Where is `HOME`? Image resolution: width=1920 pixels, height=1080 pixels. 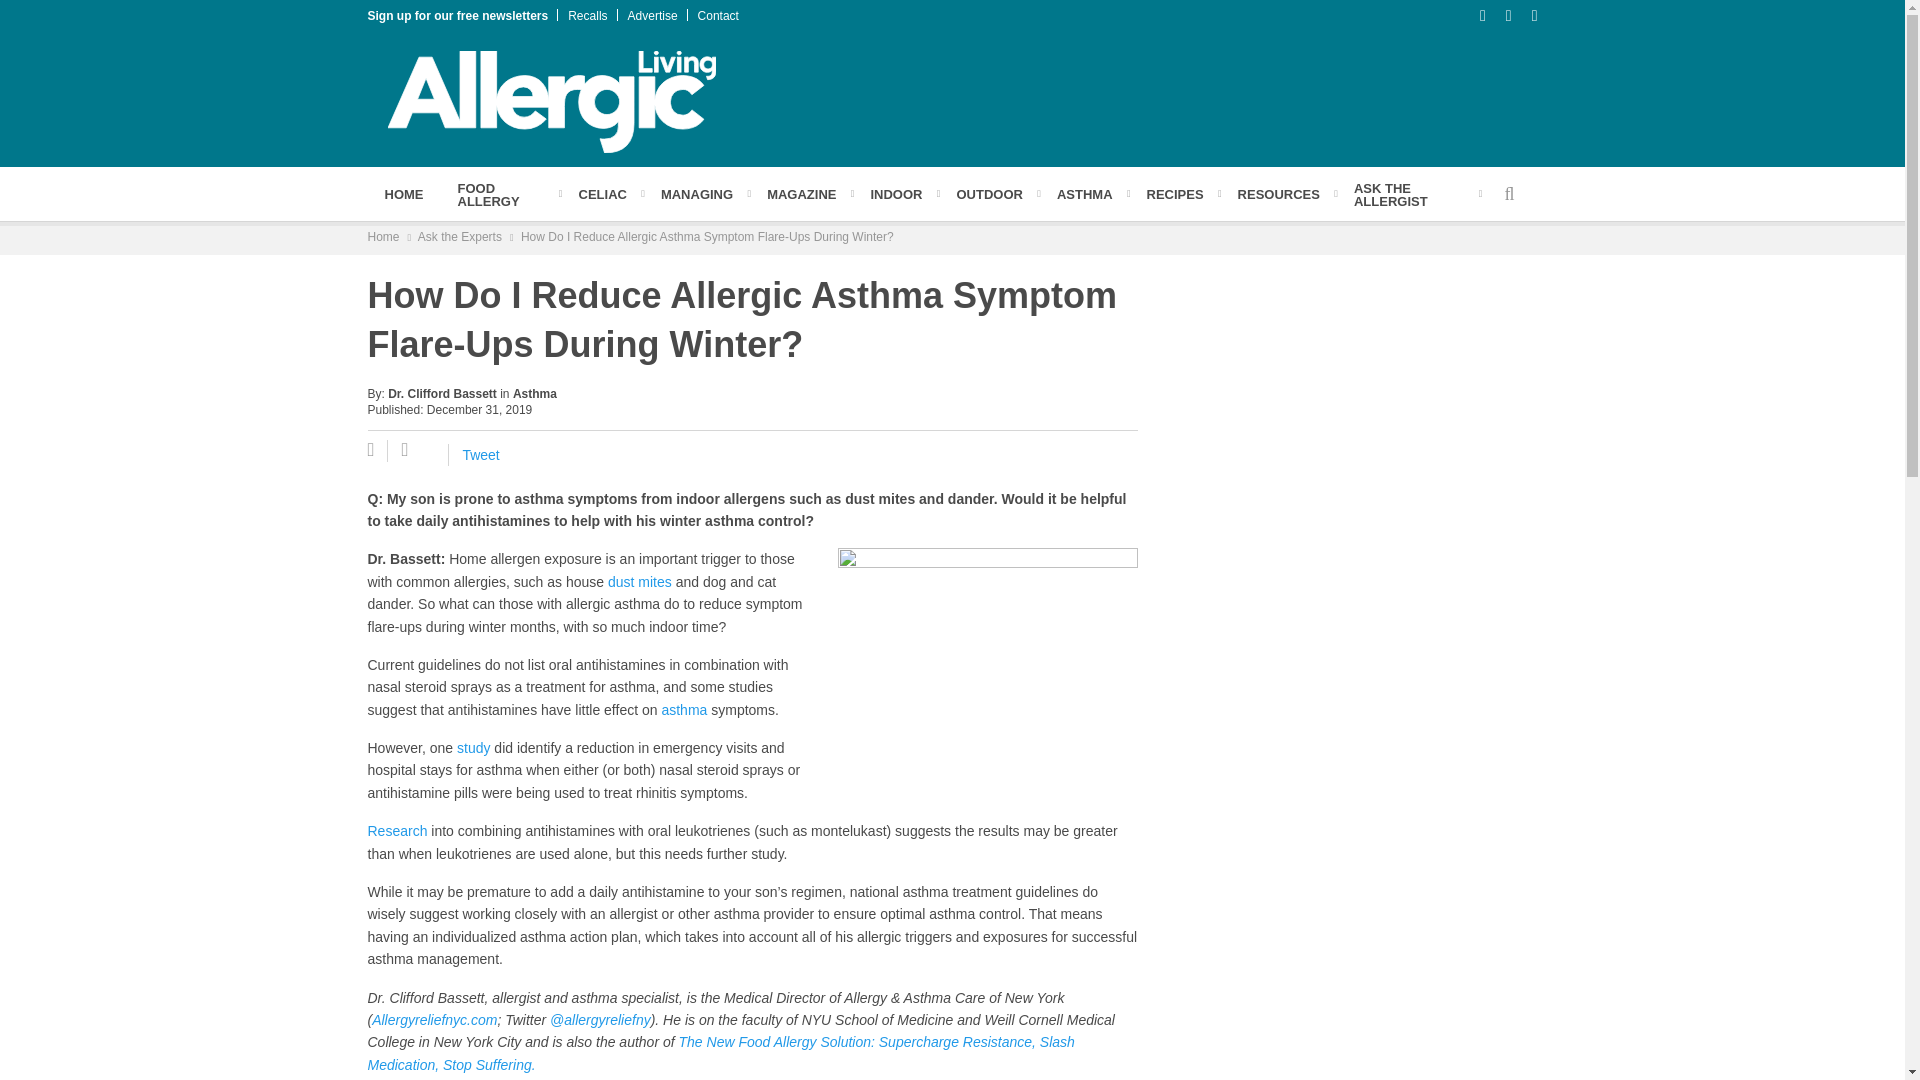
HOME is located at coordinates (404, 192).